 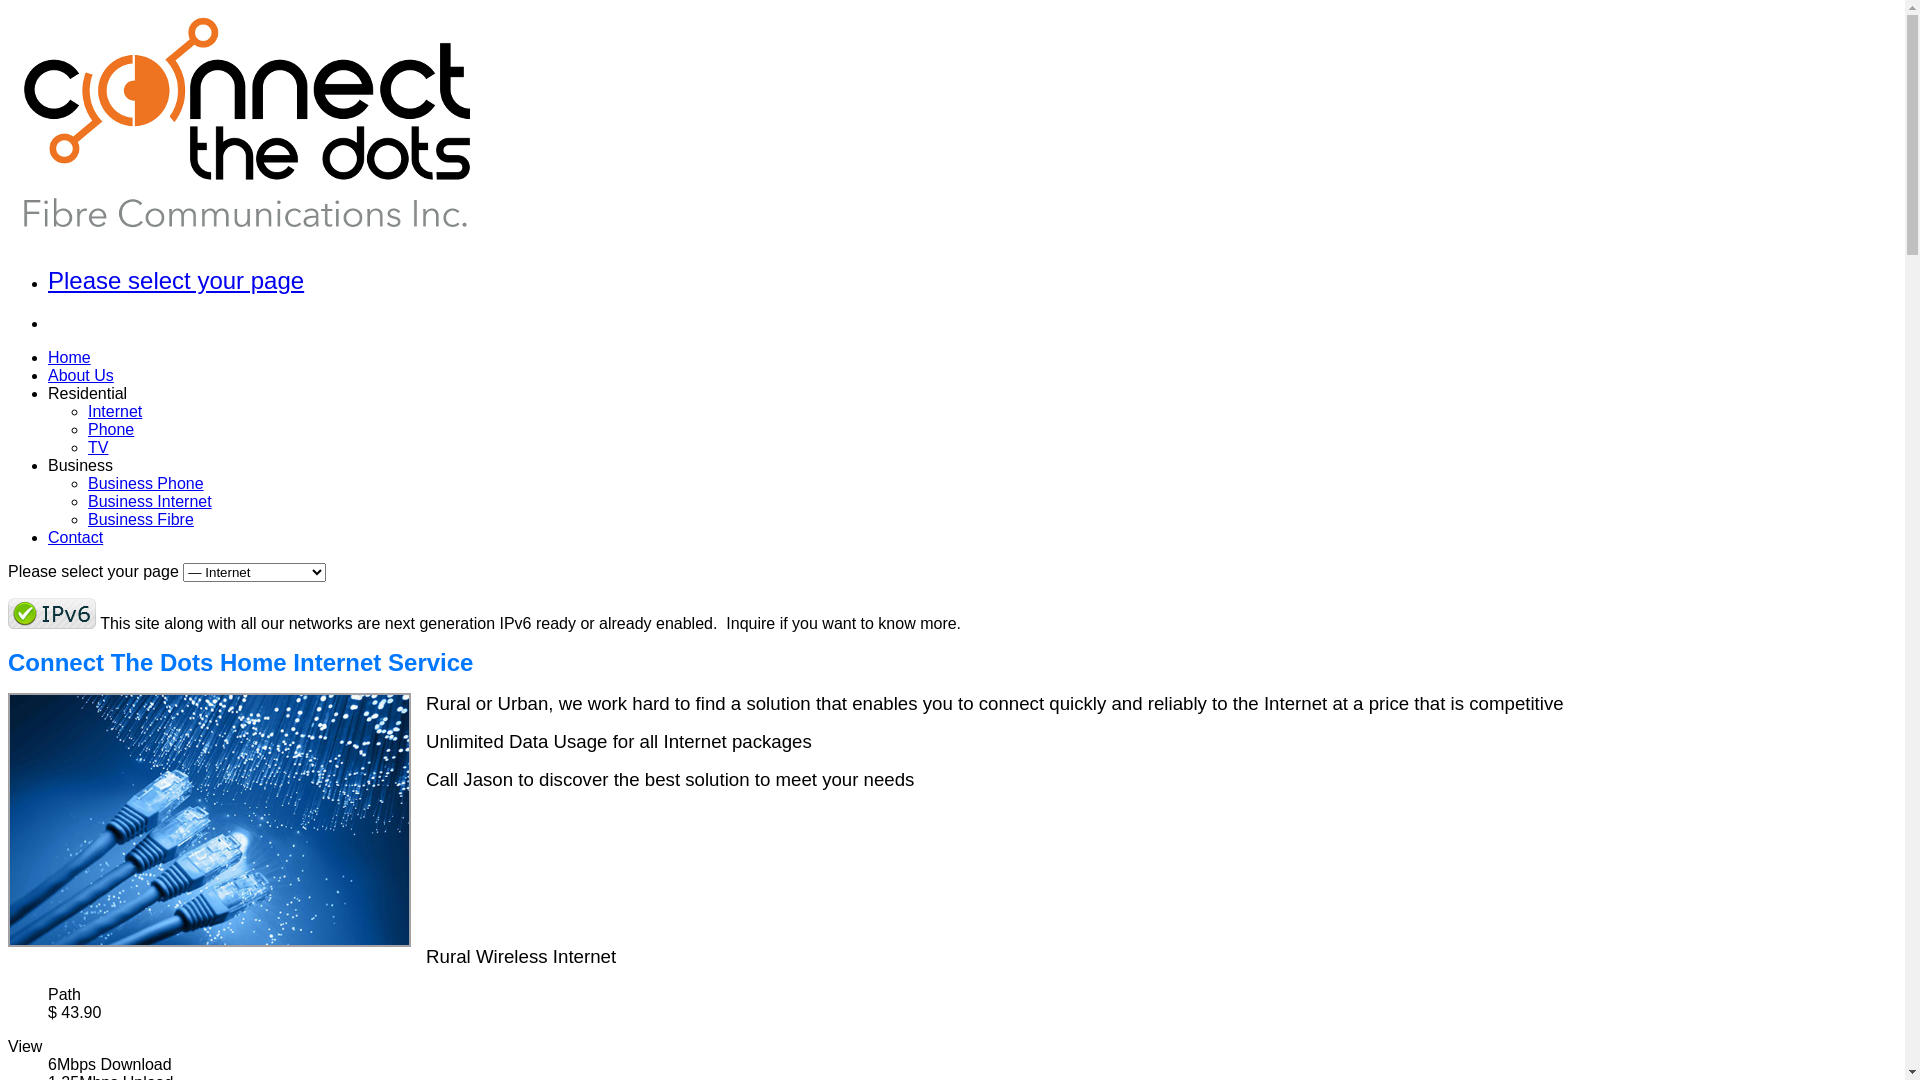 I want to click on Residential, so click(x=88, y=393).